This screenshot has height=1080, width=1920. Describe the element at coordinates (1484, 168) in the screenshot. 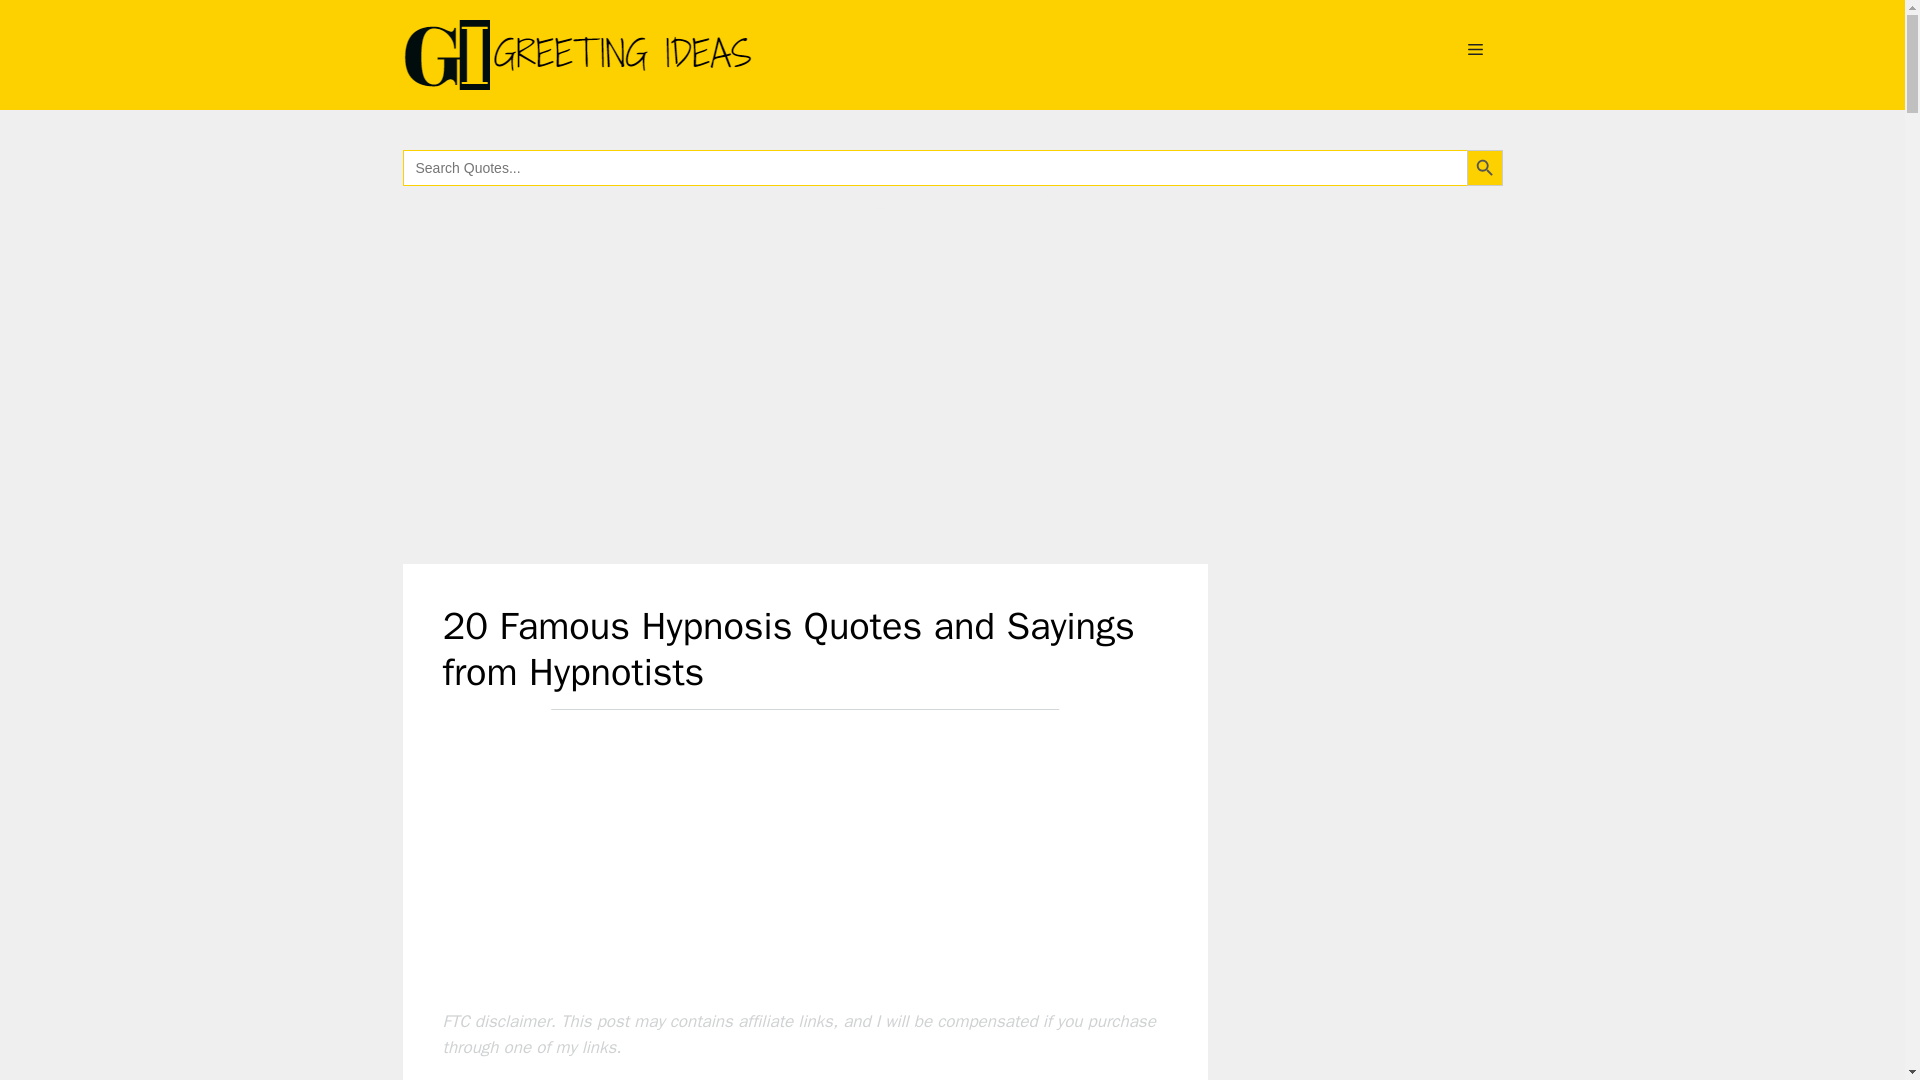

I see `Search Button` at that location.